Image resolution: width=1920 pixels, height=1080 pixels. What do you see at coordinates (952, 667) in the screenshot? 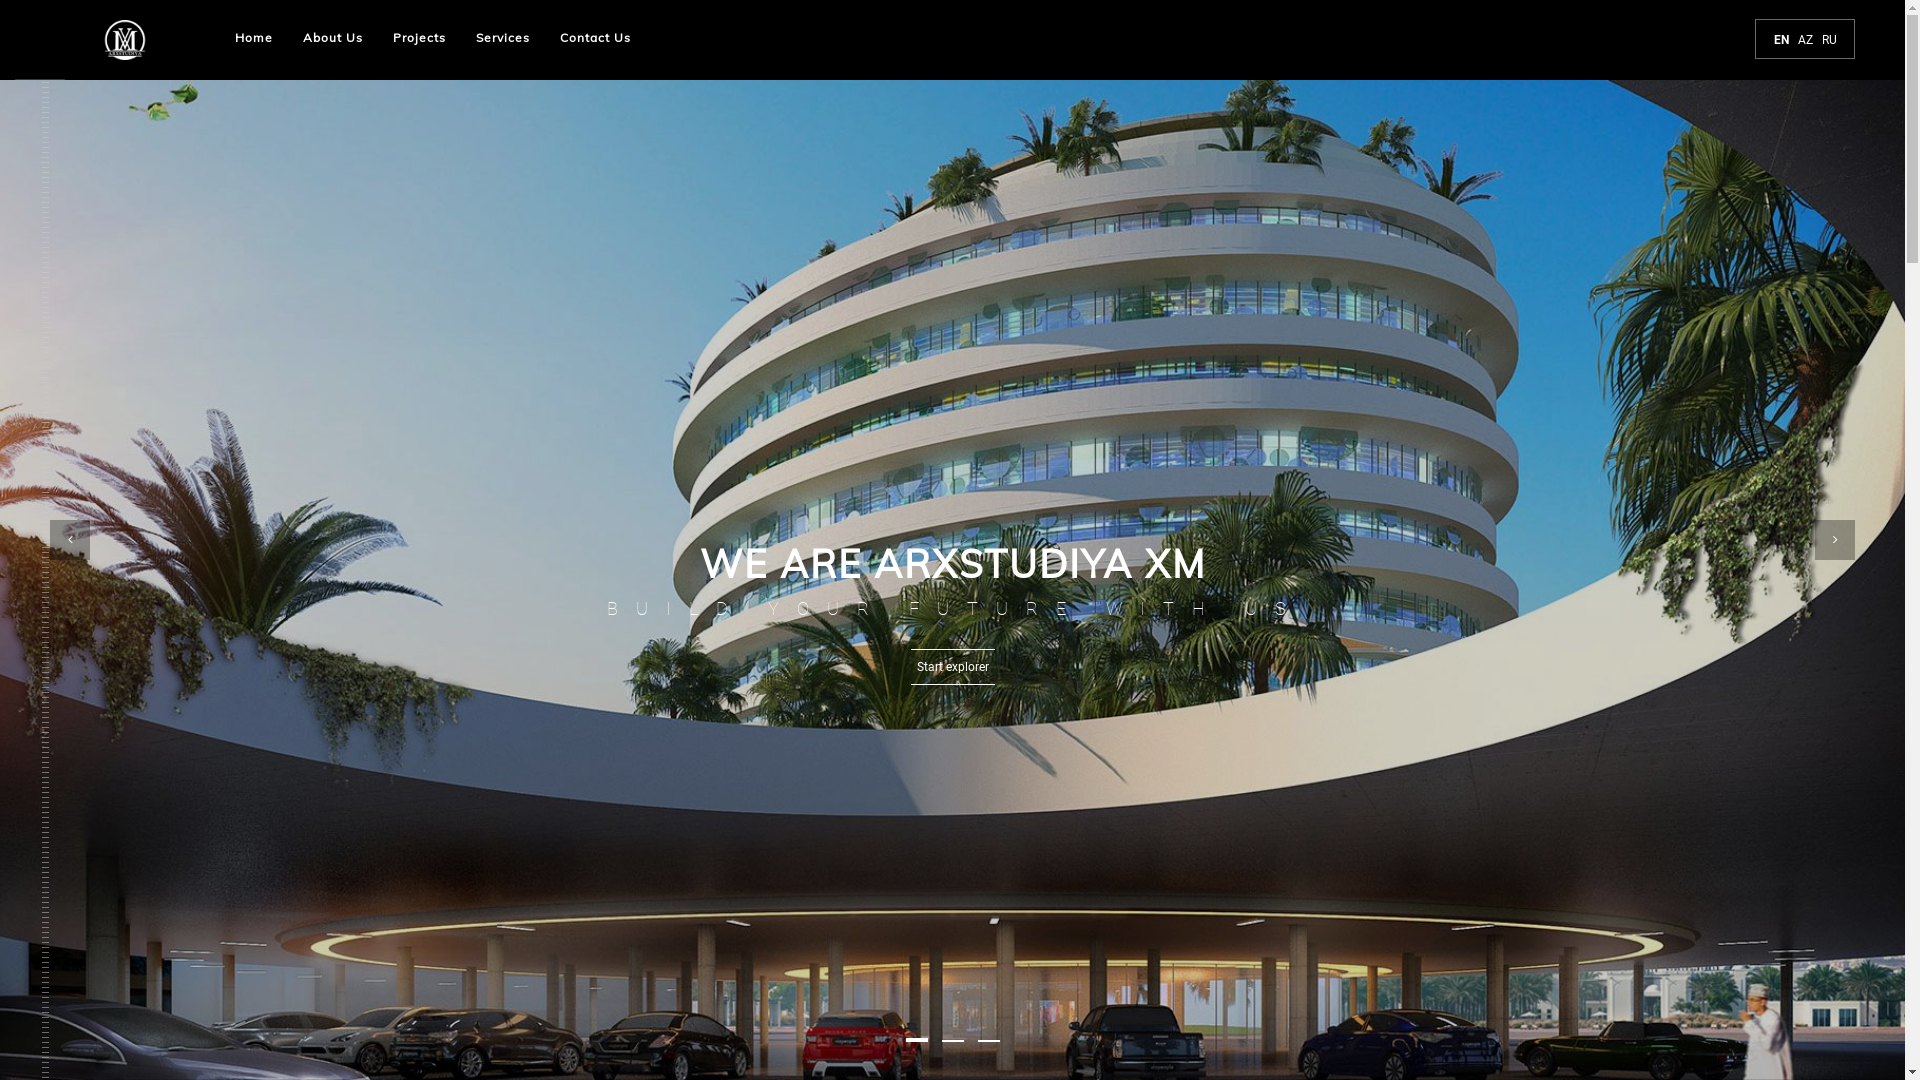
I see `Start explorer` at bounding box center [952, 667].